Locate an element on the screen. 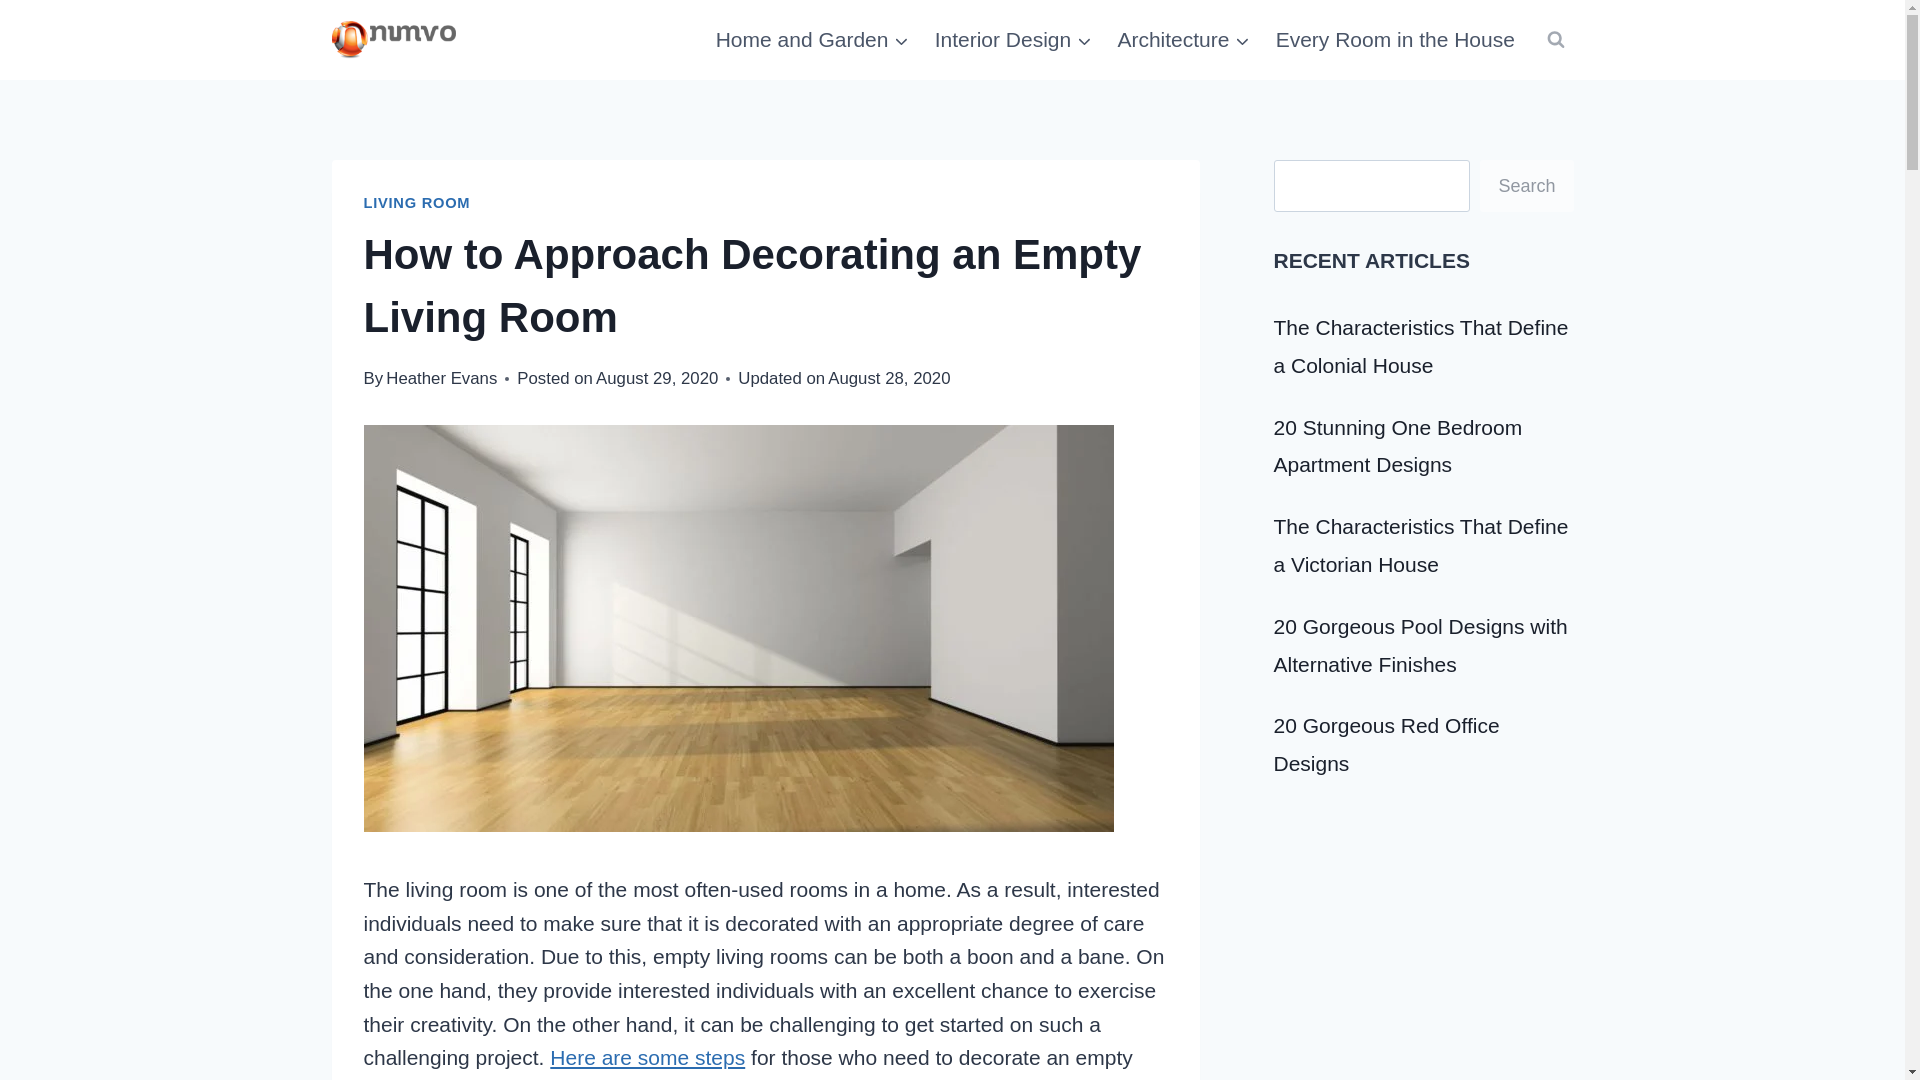 The width and height of the screenshot is (1920, 1080). LIVING ROOM is located at coordinates (417, 202).